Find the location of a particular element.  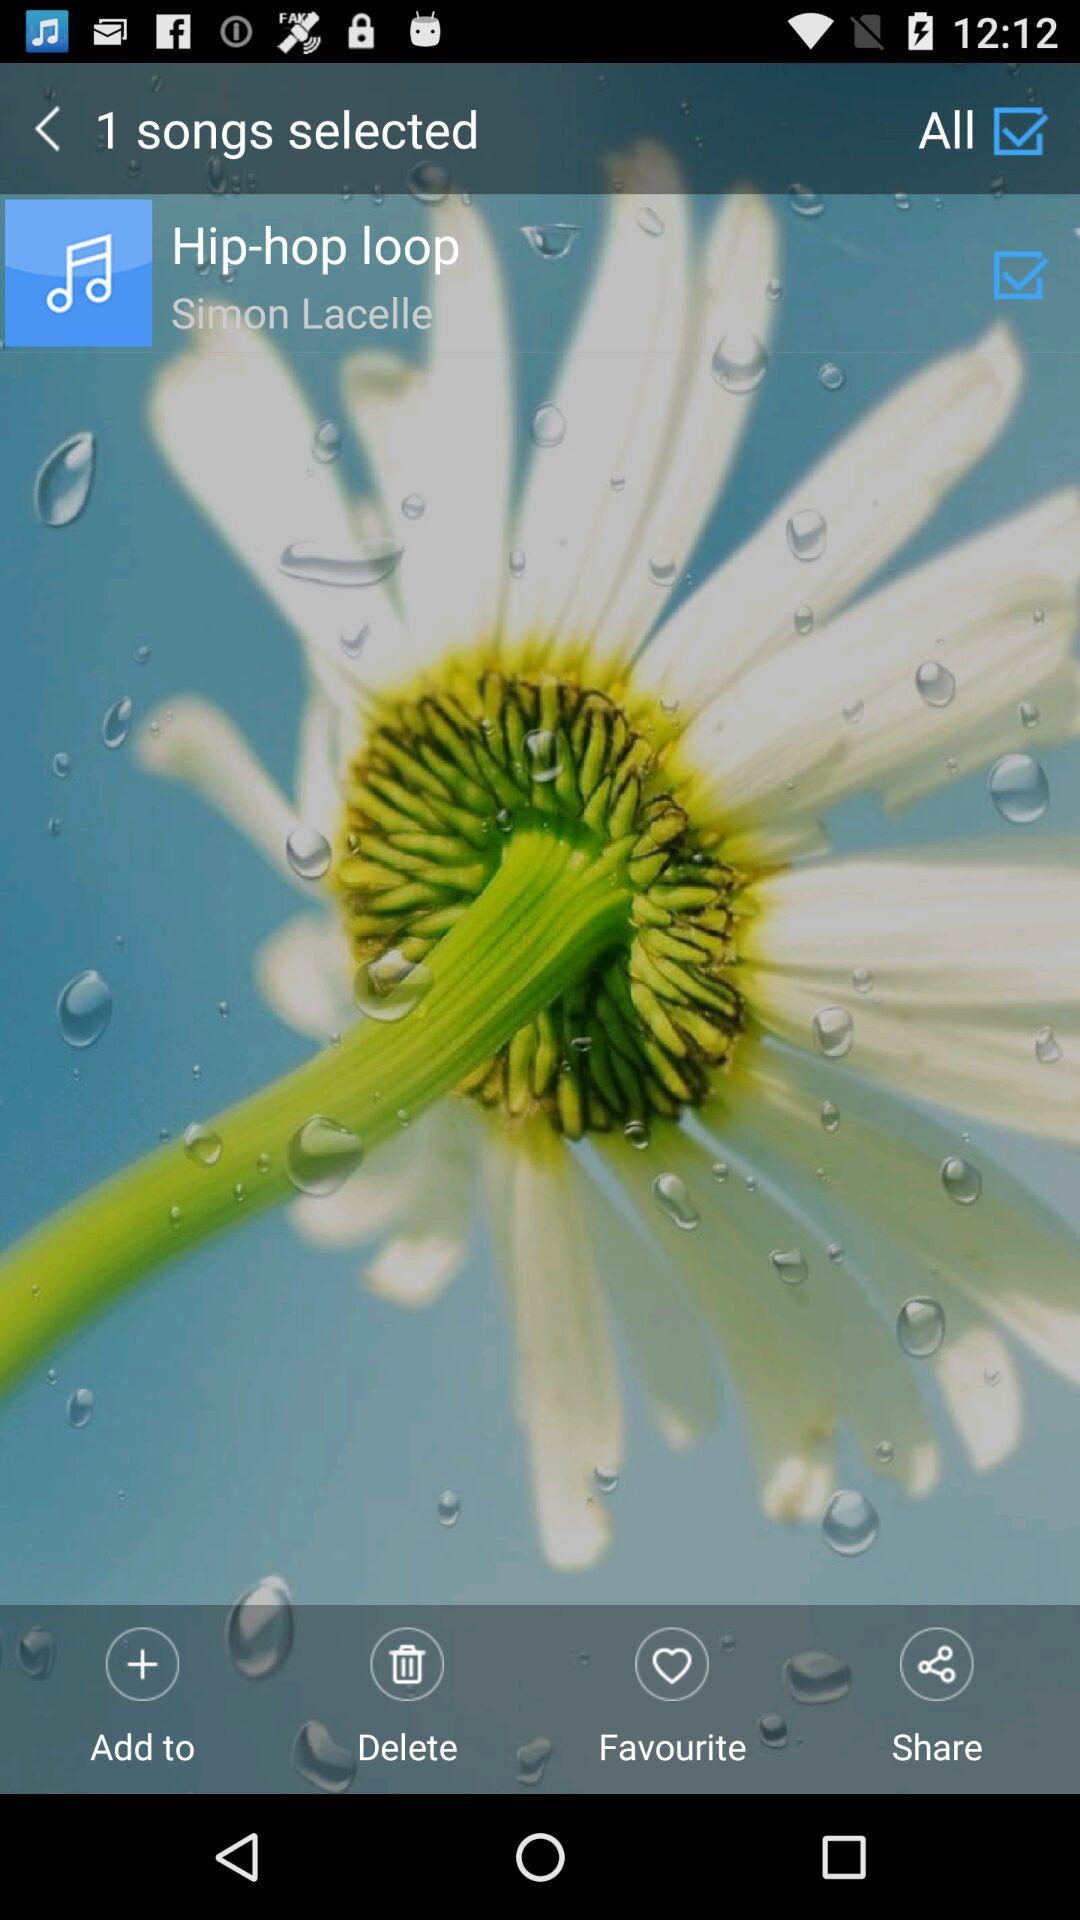

open share item is located at coordinates (936, 1698).